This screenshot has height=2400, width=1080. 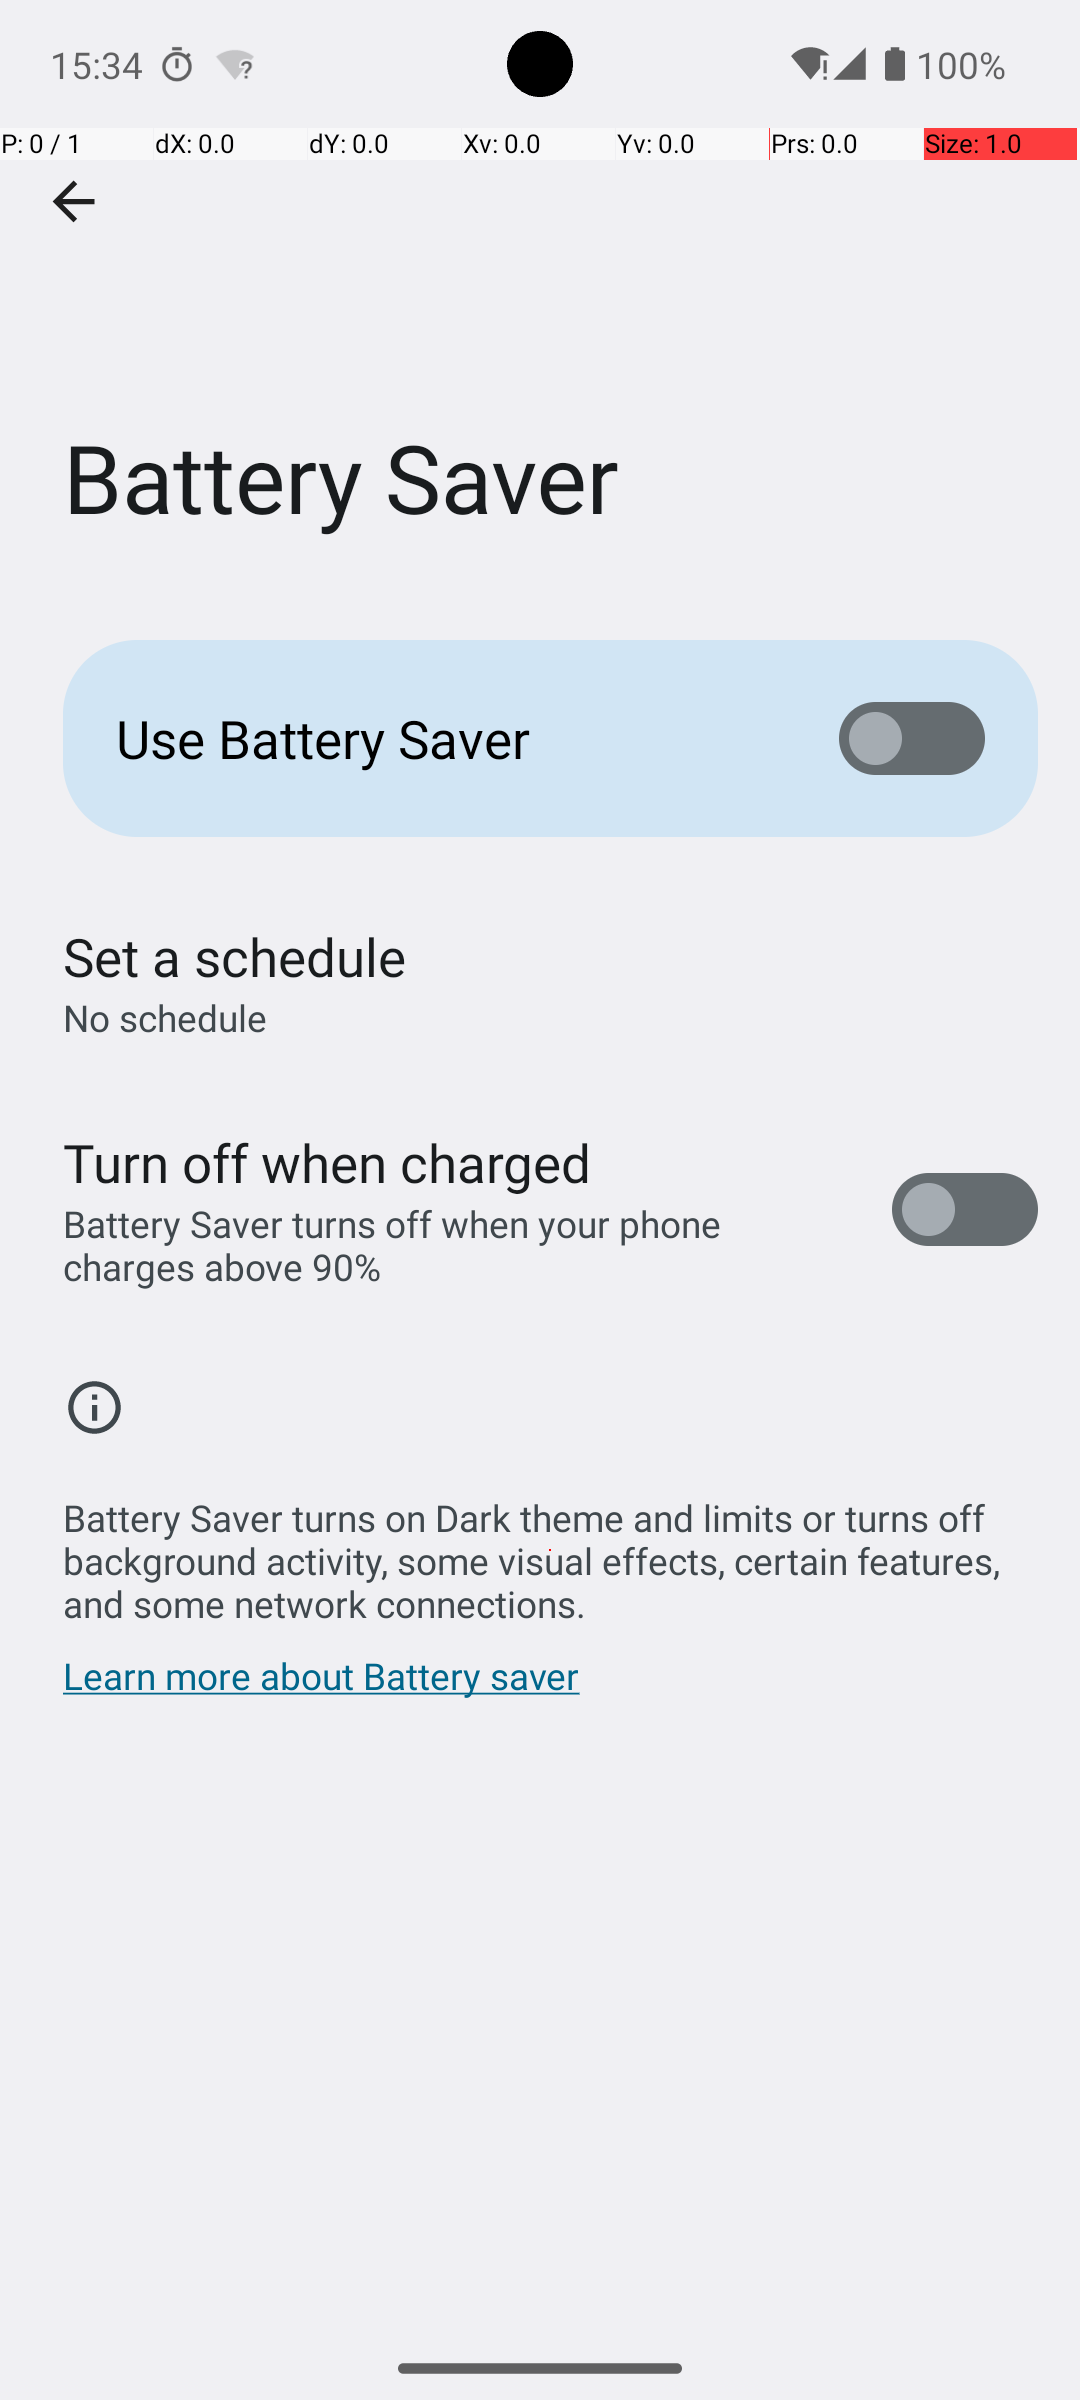 I want to click on Turn off when charged, so click(x=328, y=1162).